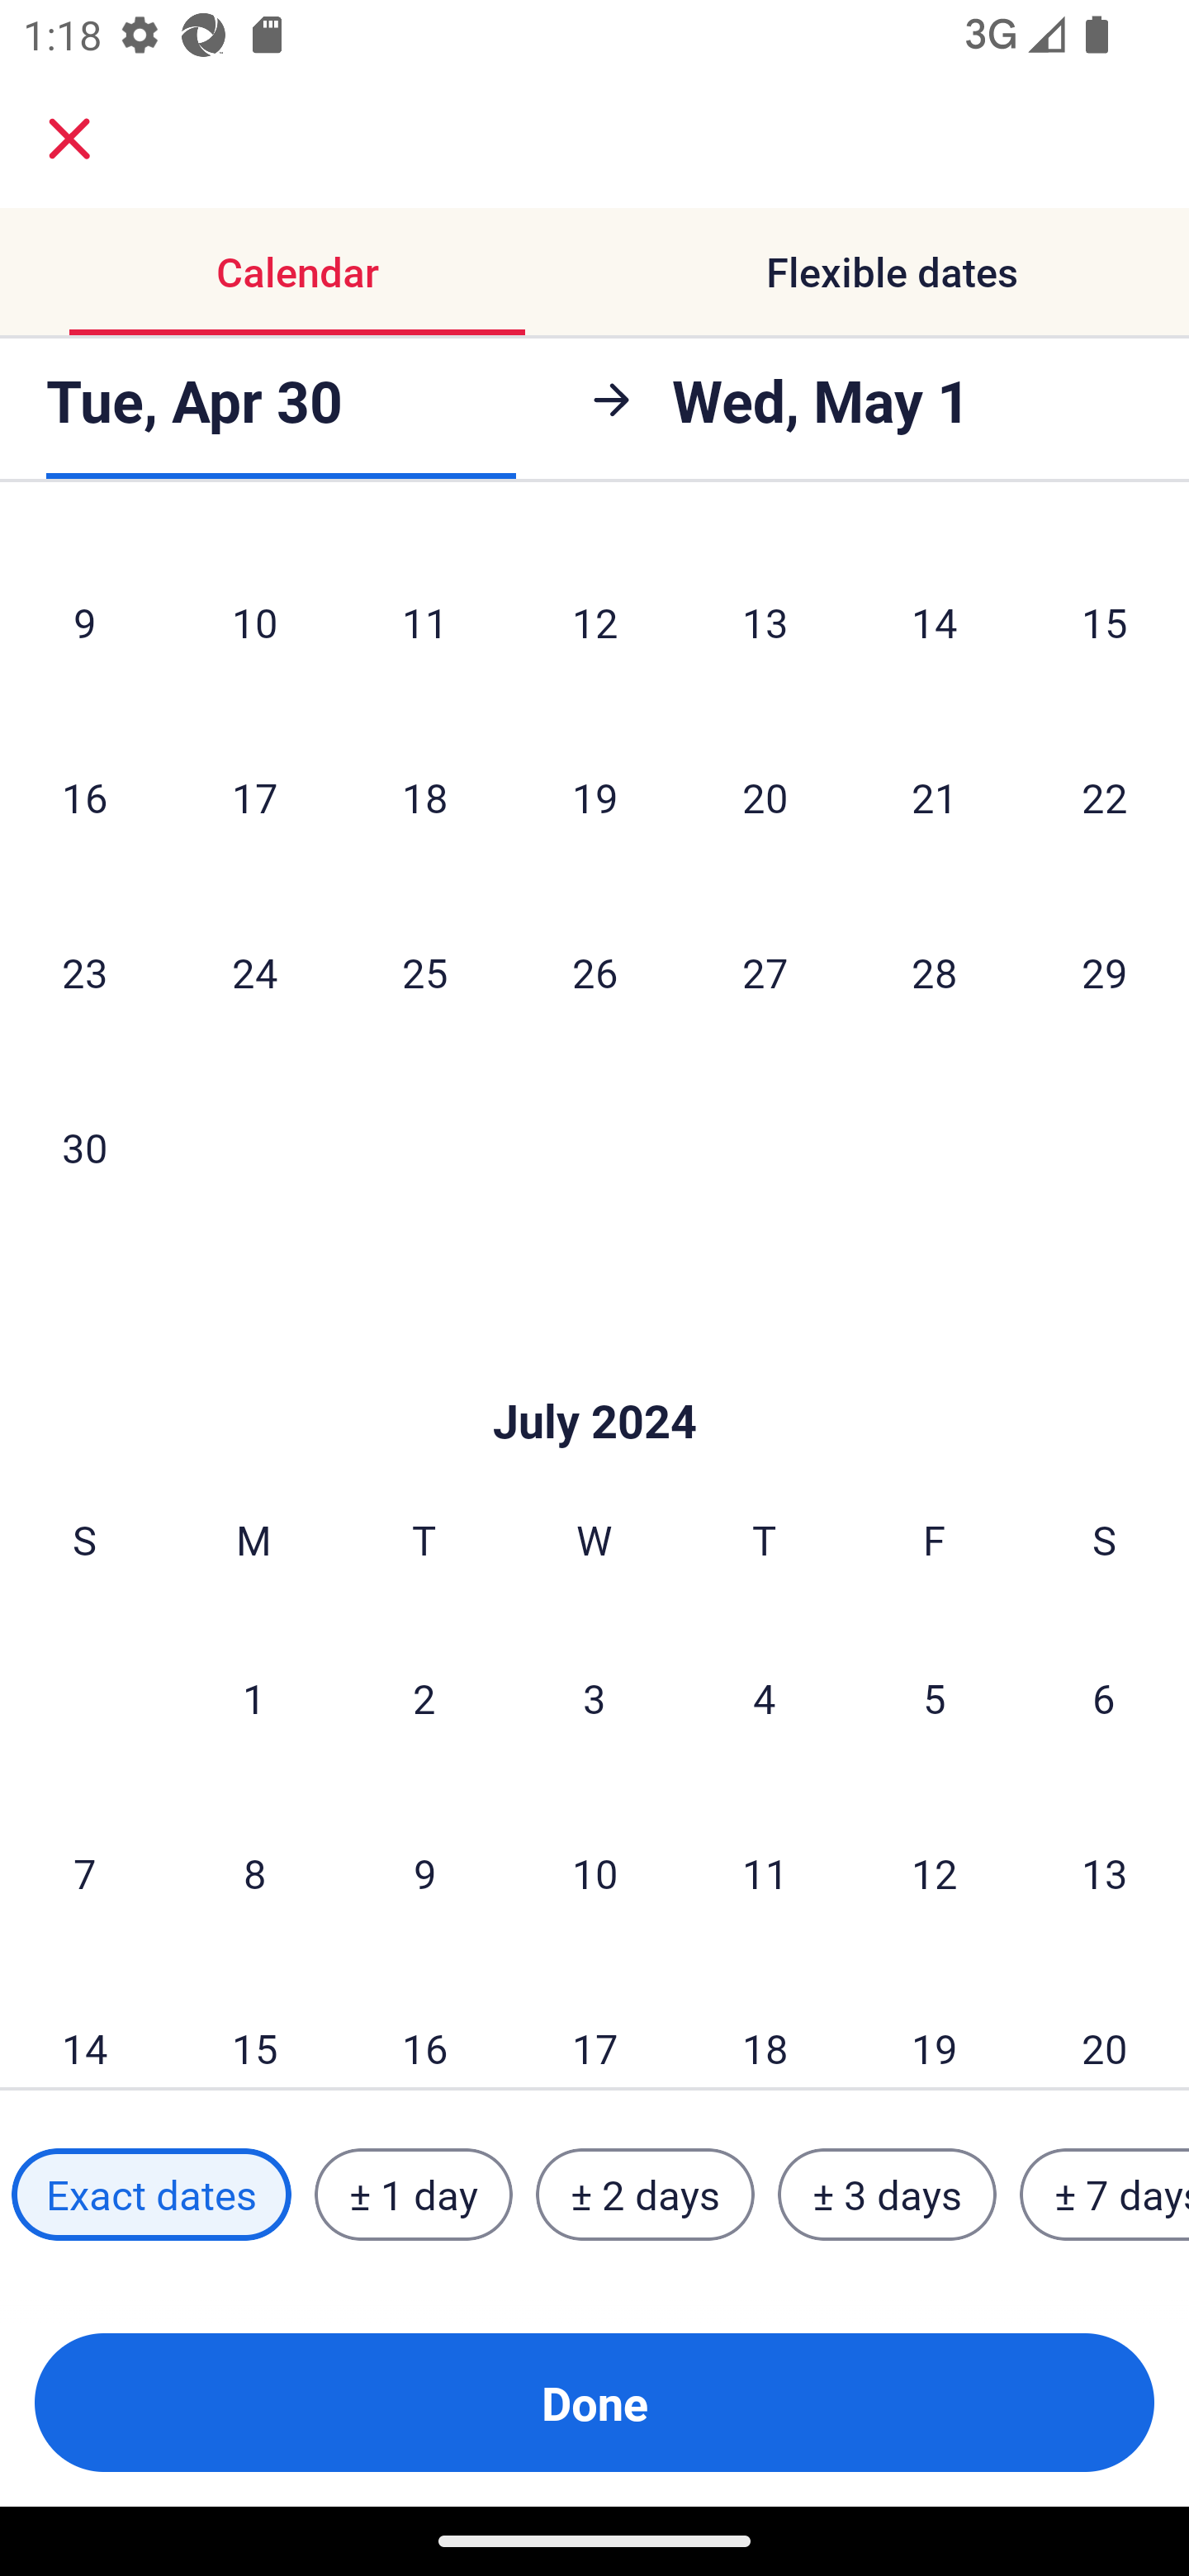  I want to click on ± 1 day, so click(413, 2195).